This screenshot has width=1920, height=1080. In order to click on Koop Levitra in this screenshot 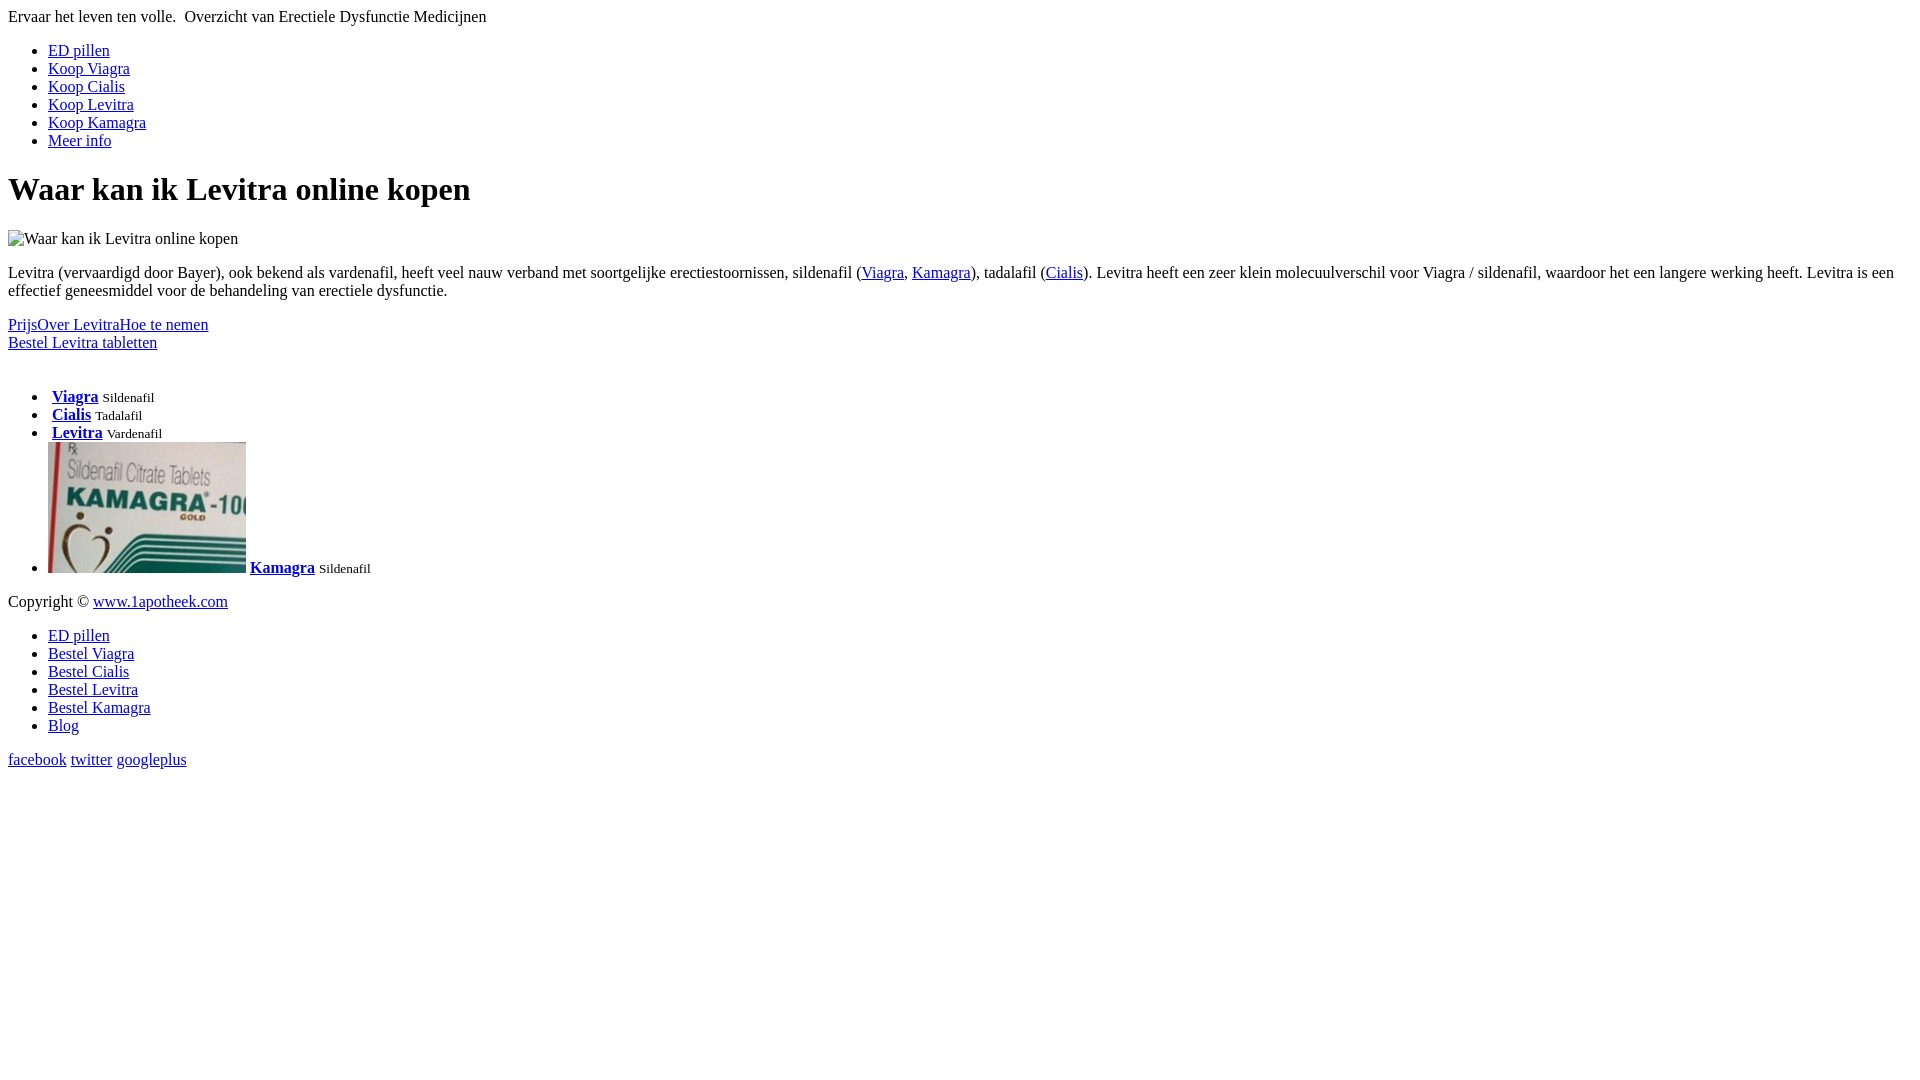, I will do `click(91, 104)`.